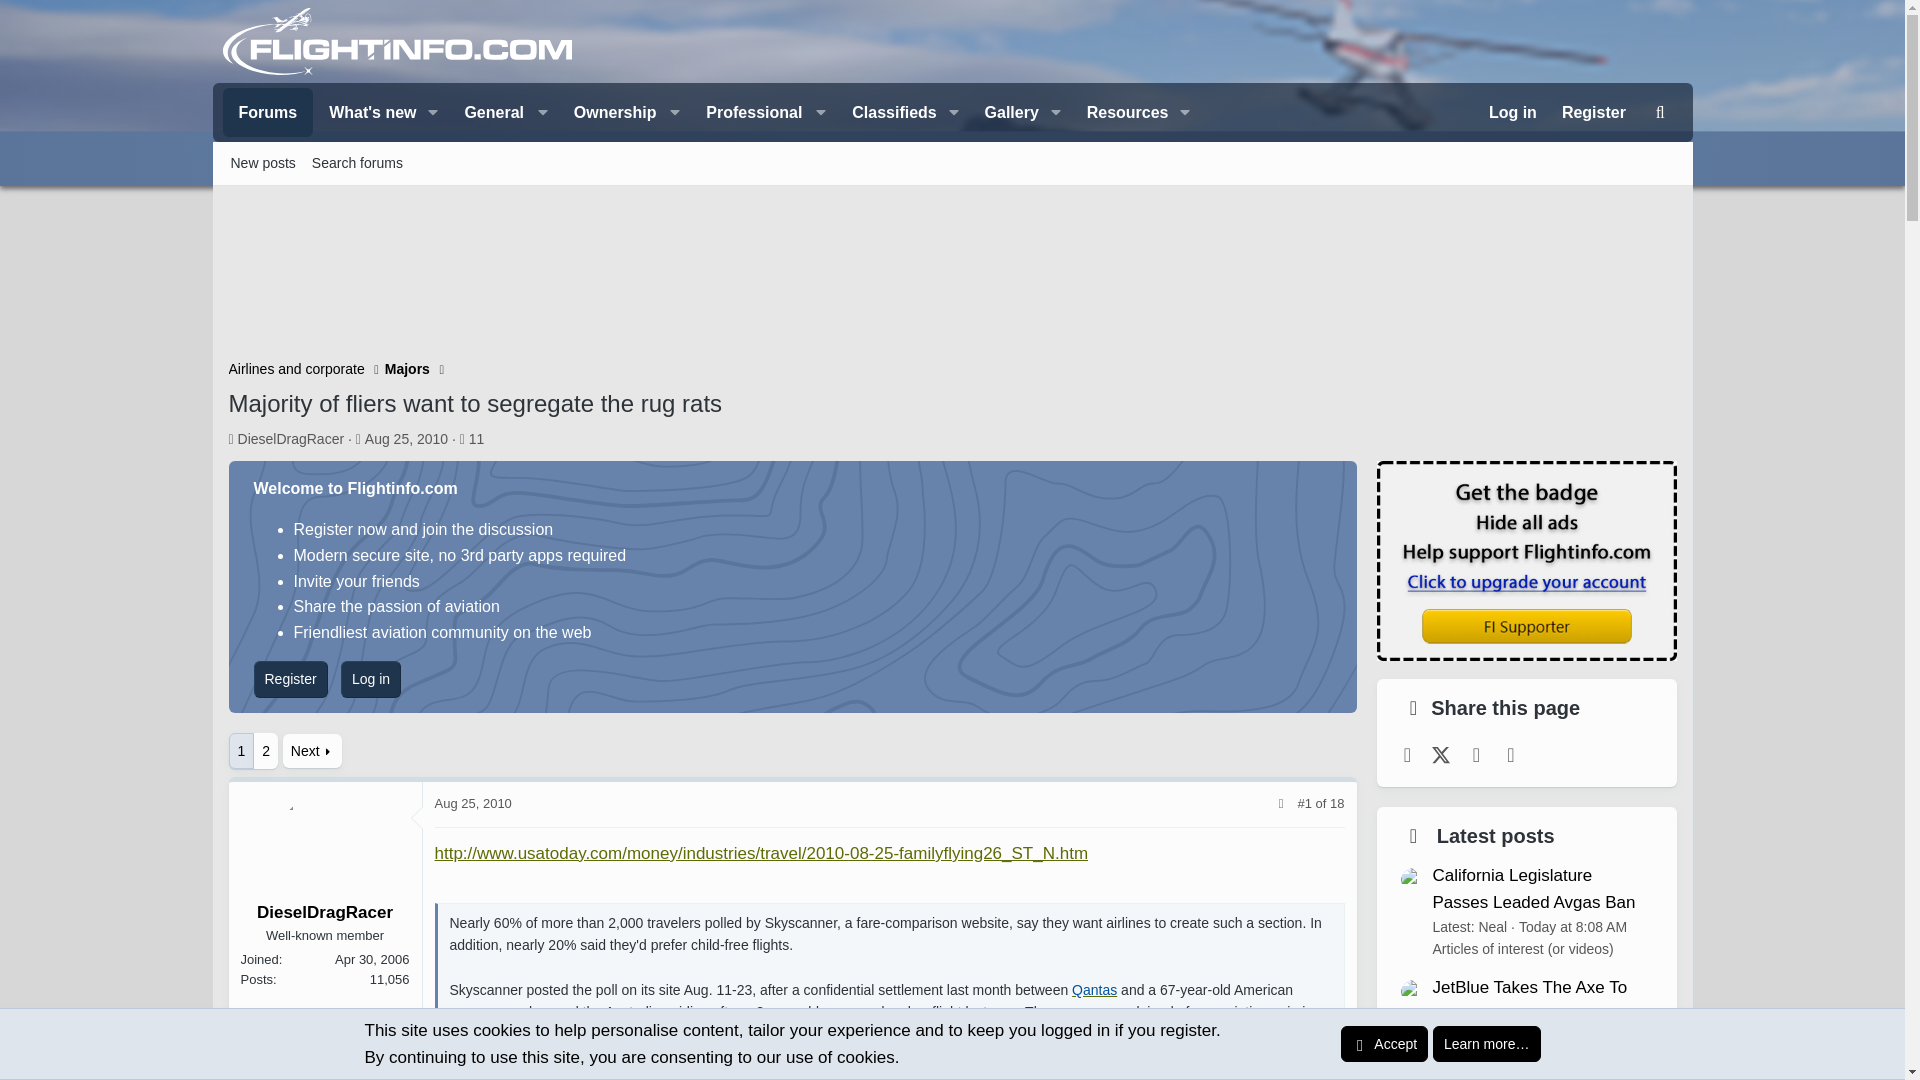 This screenshot has height=1080, width=1920. I want to click on Forums, so click(365, 112).